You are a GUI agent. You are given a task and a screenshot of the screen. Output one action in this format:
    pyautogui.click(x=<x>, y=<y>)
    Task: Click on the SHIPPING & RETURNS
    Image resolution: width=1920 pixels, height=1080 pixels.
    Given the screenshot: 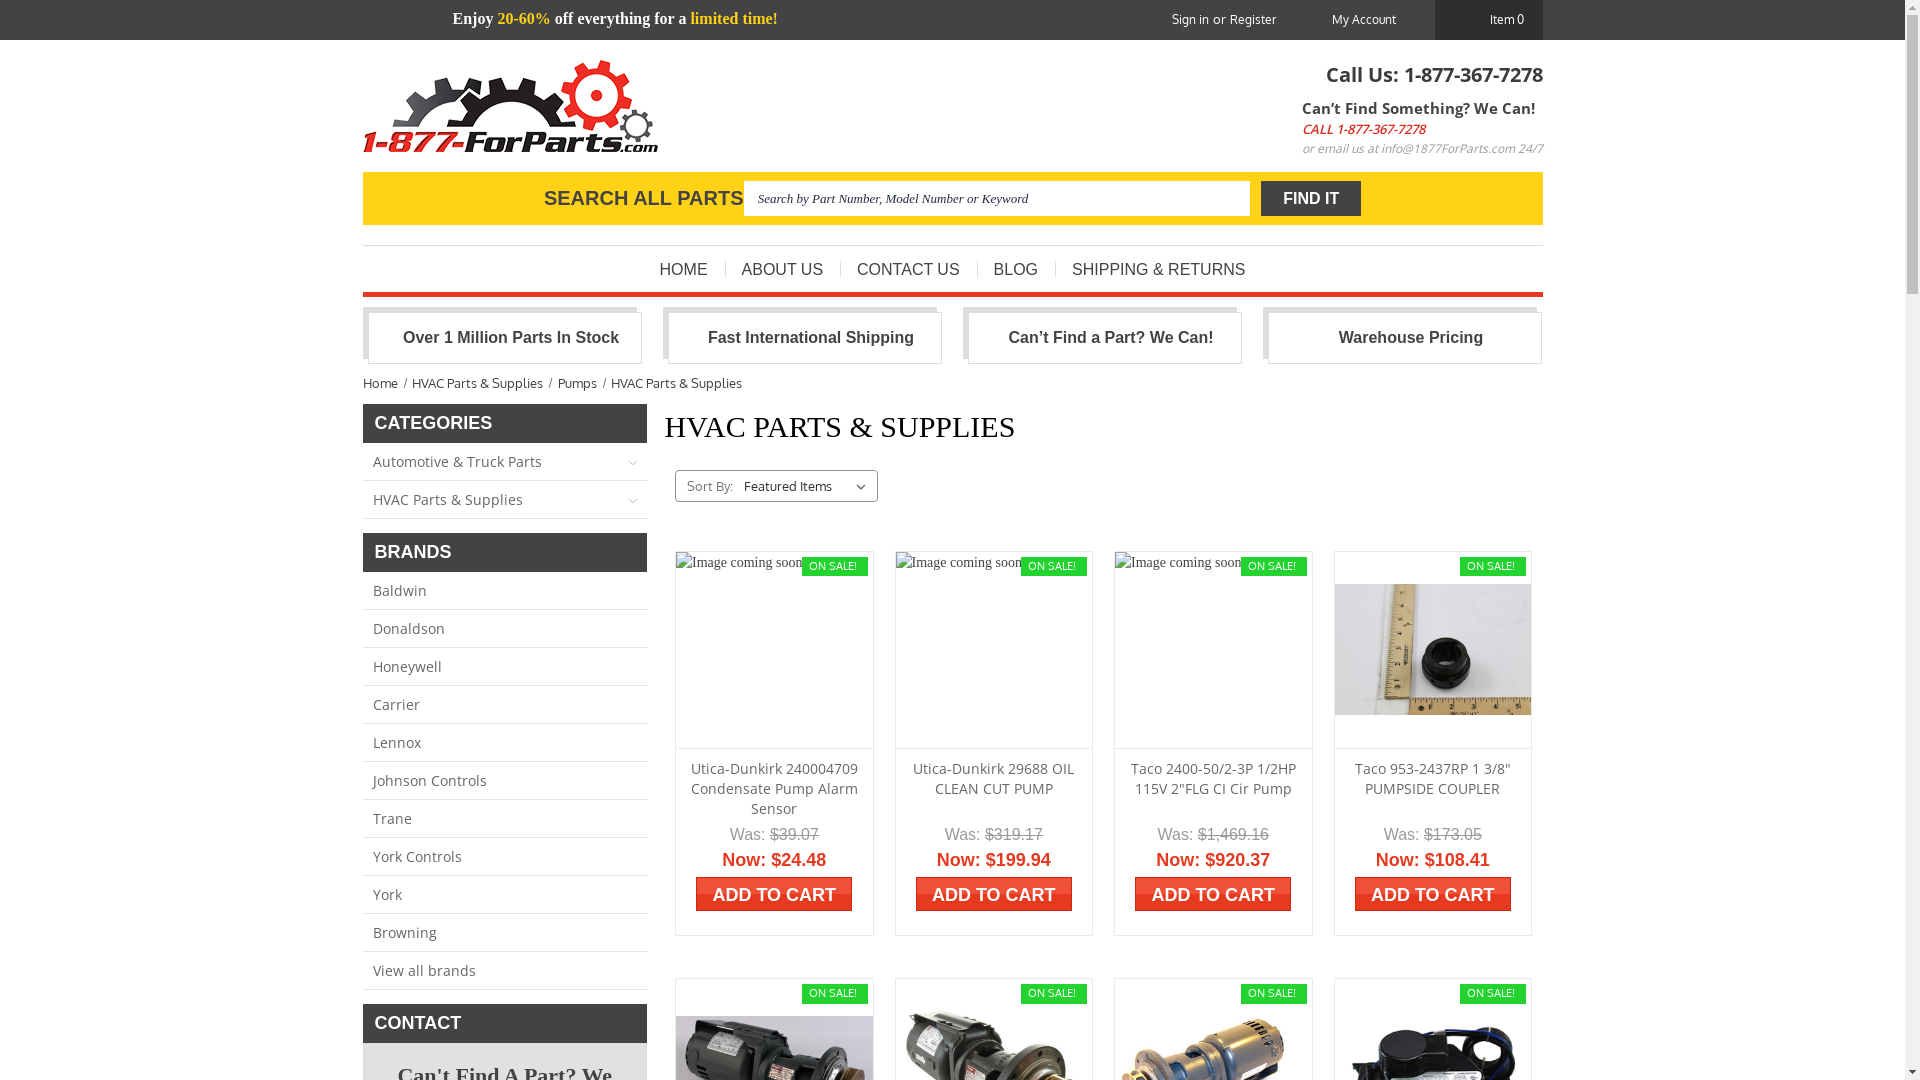 What is the action you would take?
    pyautogui.click(x=1158, y=269)
    